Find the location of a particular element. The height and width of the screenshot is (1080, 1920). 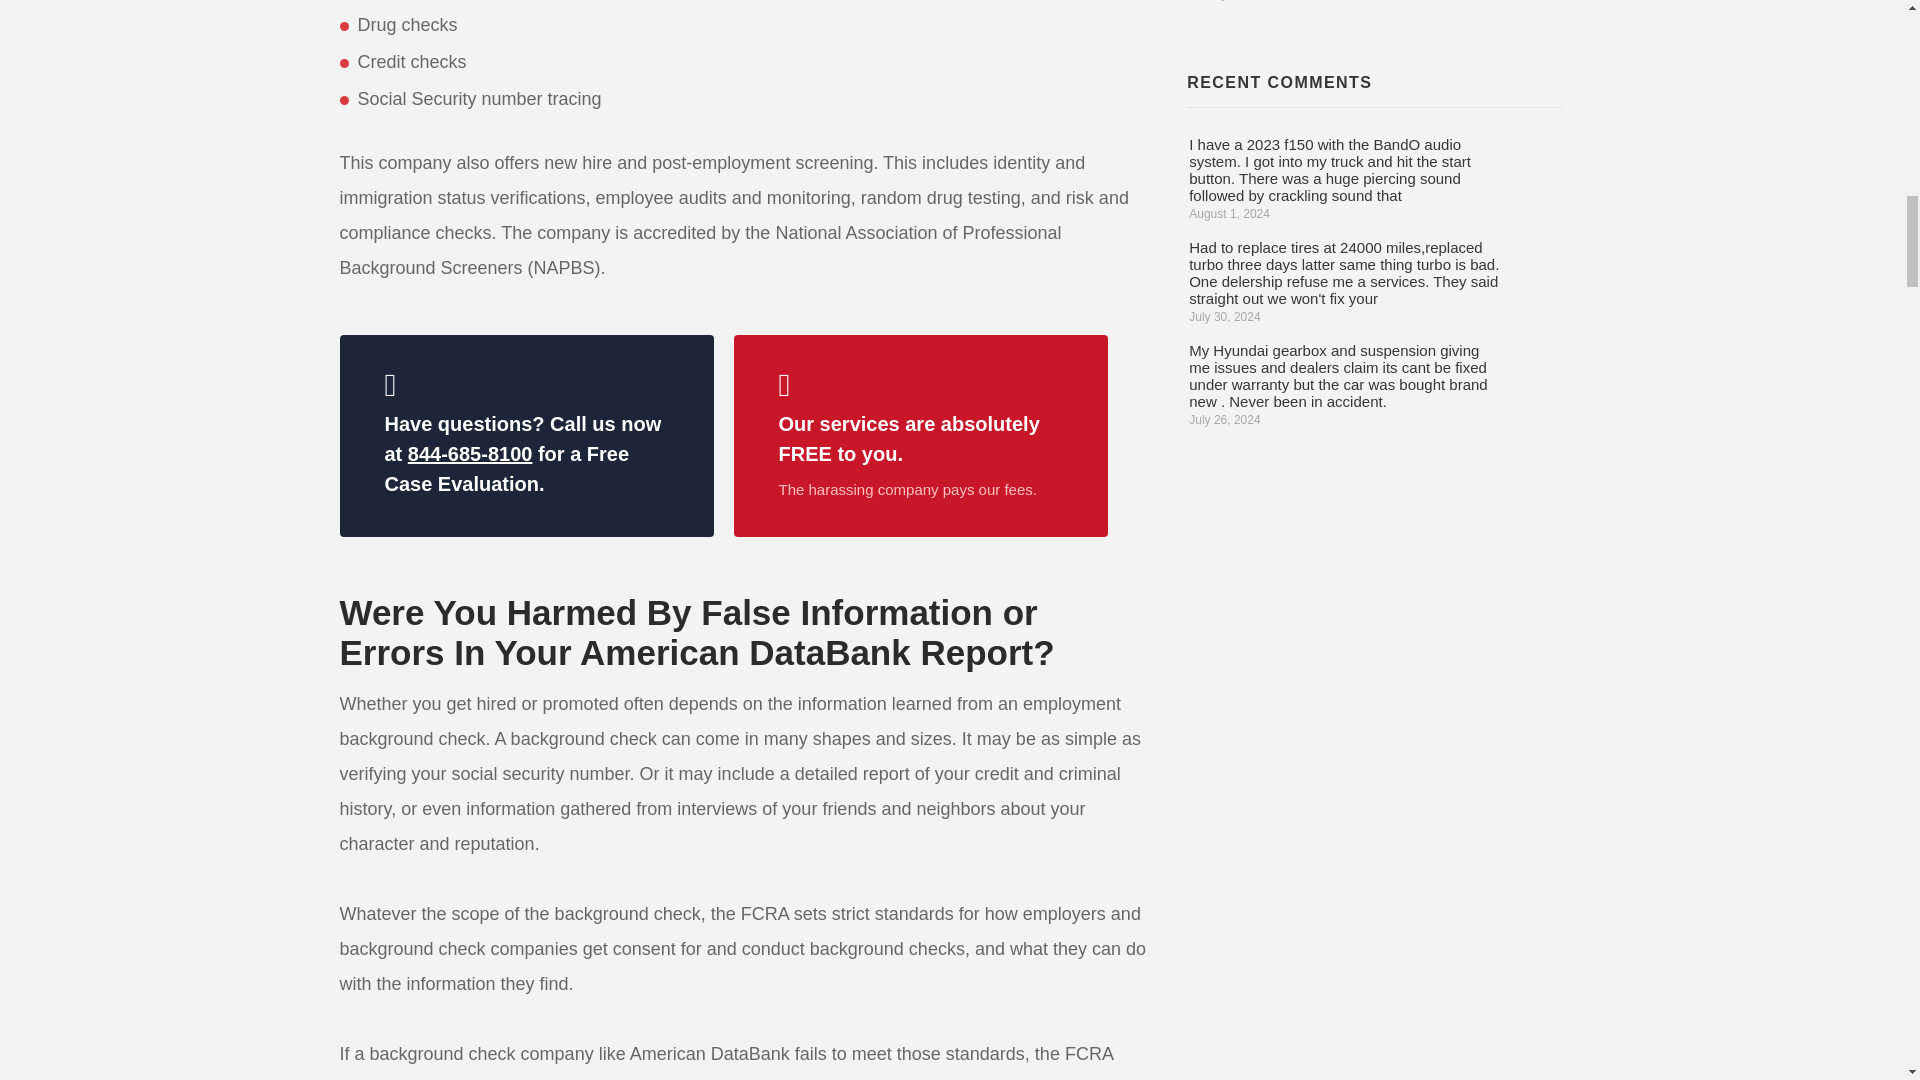

844-685-8100 is located at coordinates (470, 454).